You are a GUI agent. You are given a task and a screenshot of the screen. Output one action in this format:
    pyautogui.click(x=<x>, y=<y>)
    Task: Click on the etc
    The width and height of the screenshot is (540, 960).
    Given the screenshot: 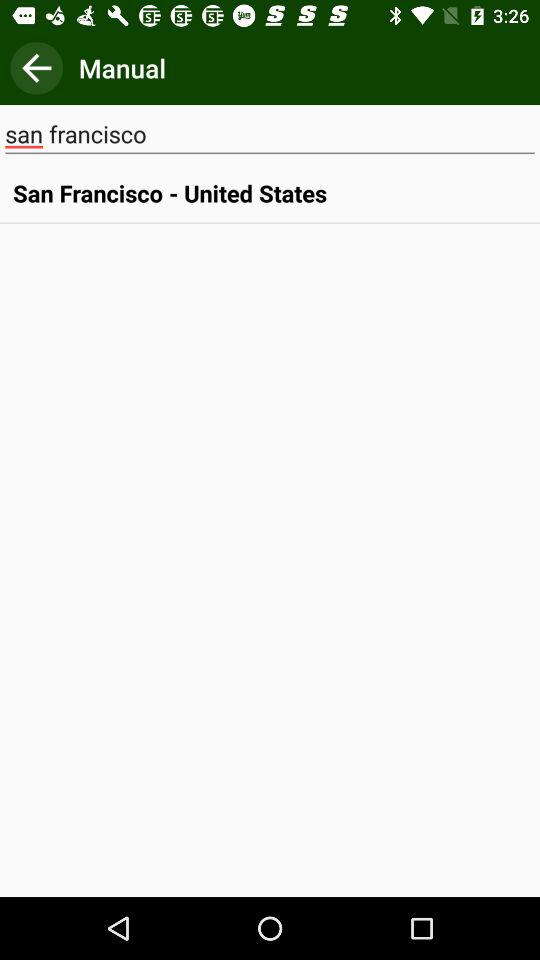 What is the action you would take?
    pyautogui.click(x=36, y=68)
    